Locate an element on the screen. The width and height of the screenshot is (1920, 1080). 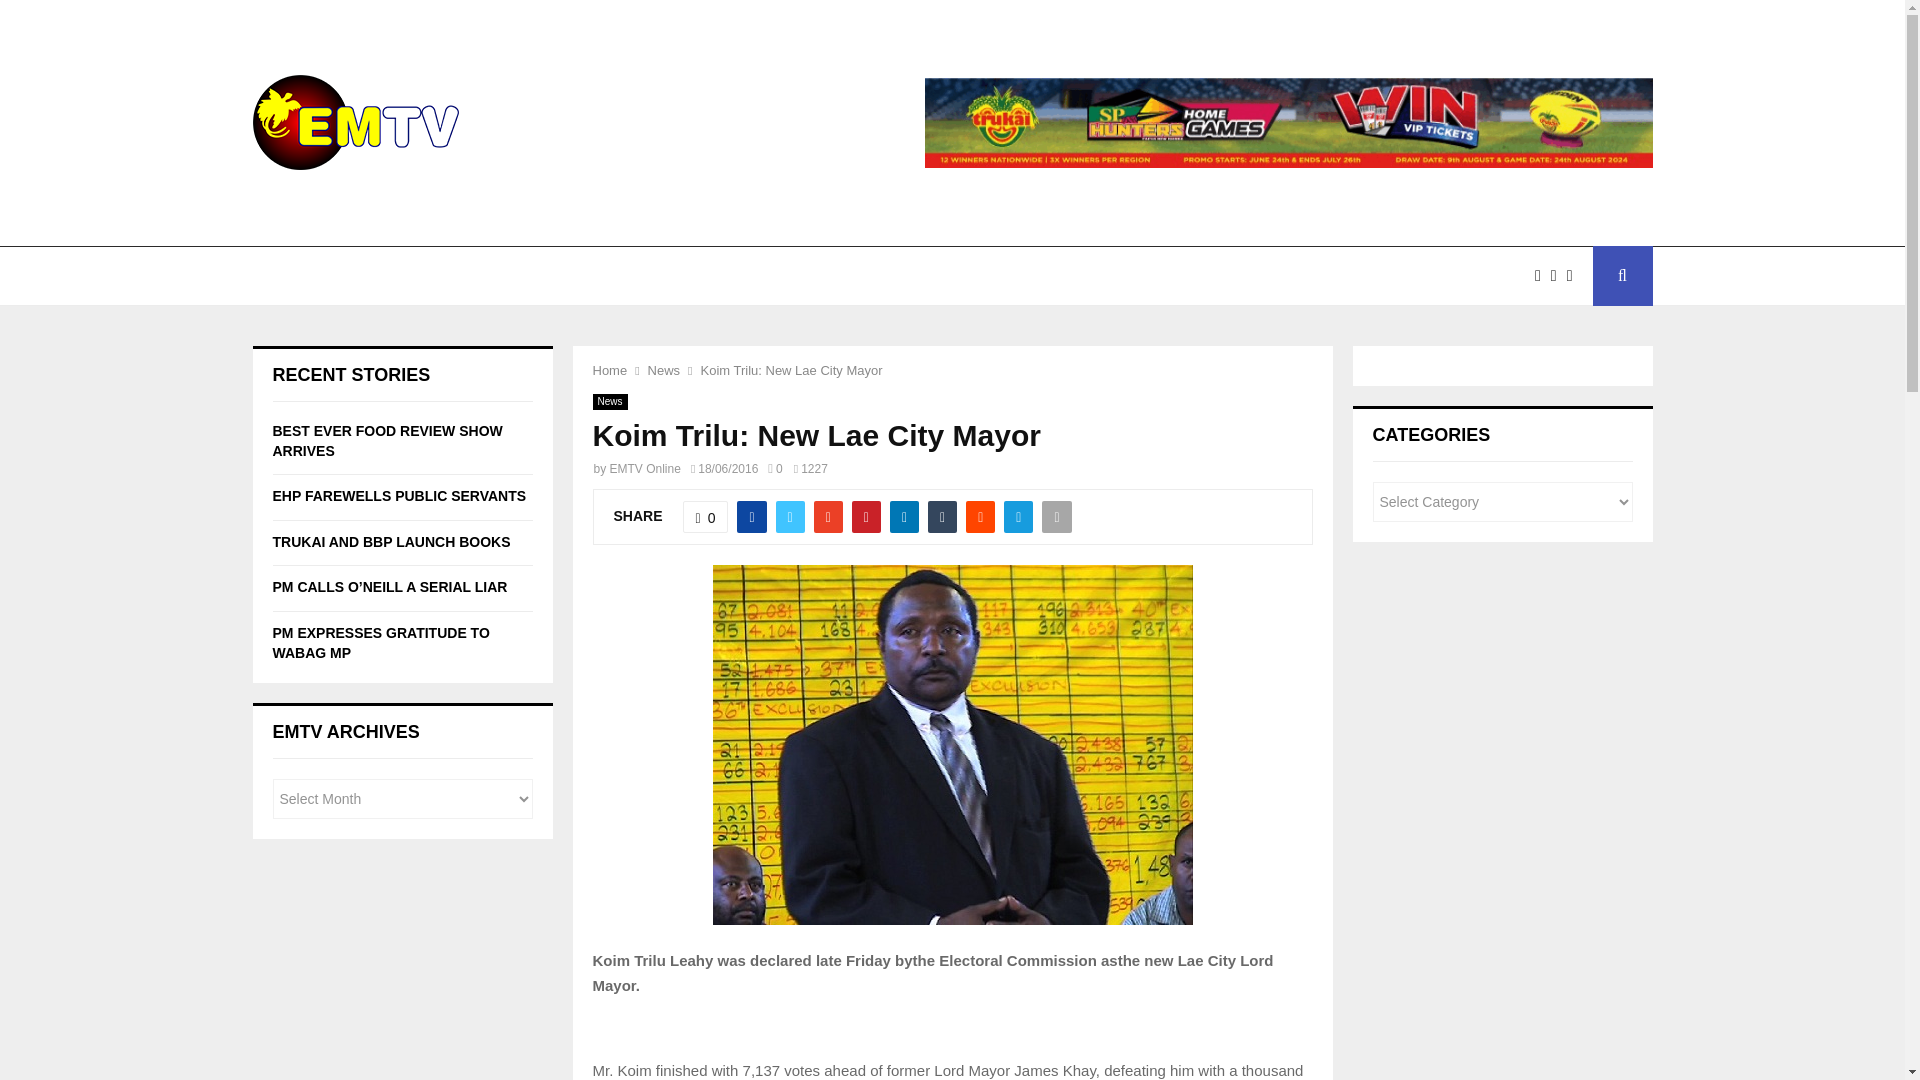
PROGRAMMES is located at coordinates (678, 276).